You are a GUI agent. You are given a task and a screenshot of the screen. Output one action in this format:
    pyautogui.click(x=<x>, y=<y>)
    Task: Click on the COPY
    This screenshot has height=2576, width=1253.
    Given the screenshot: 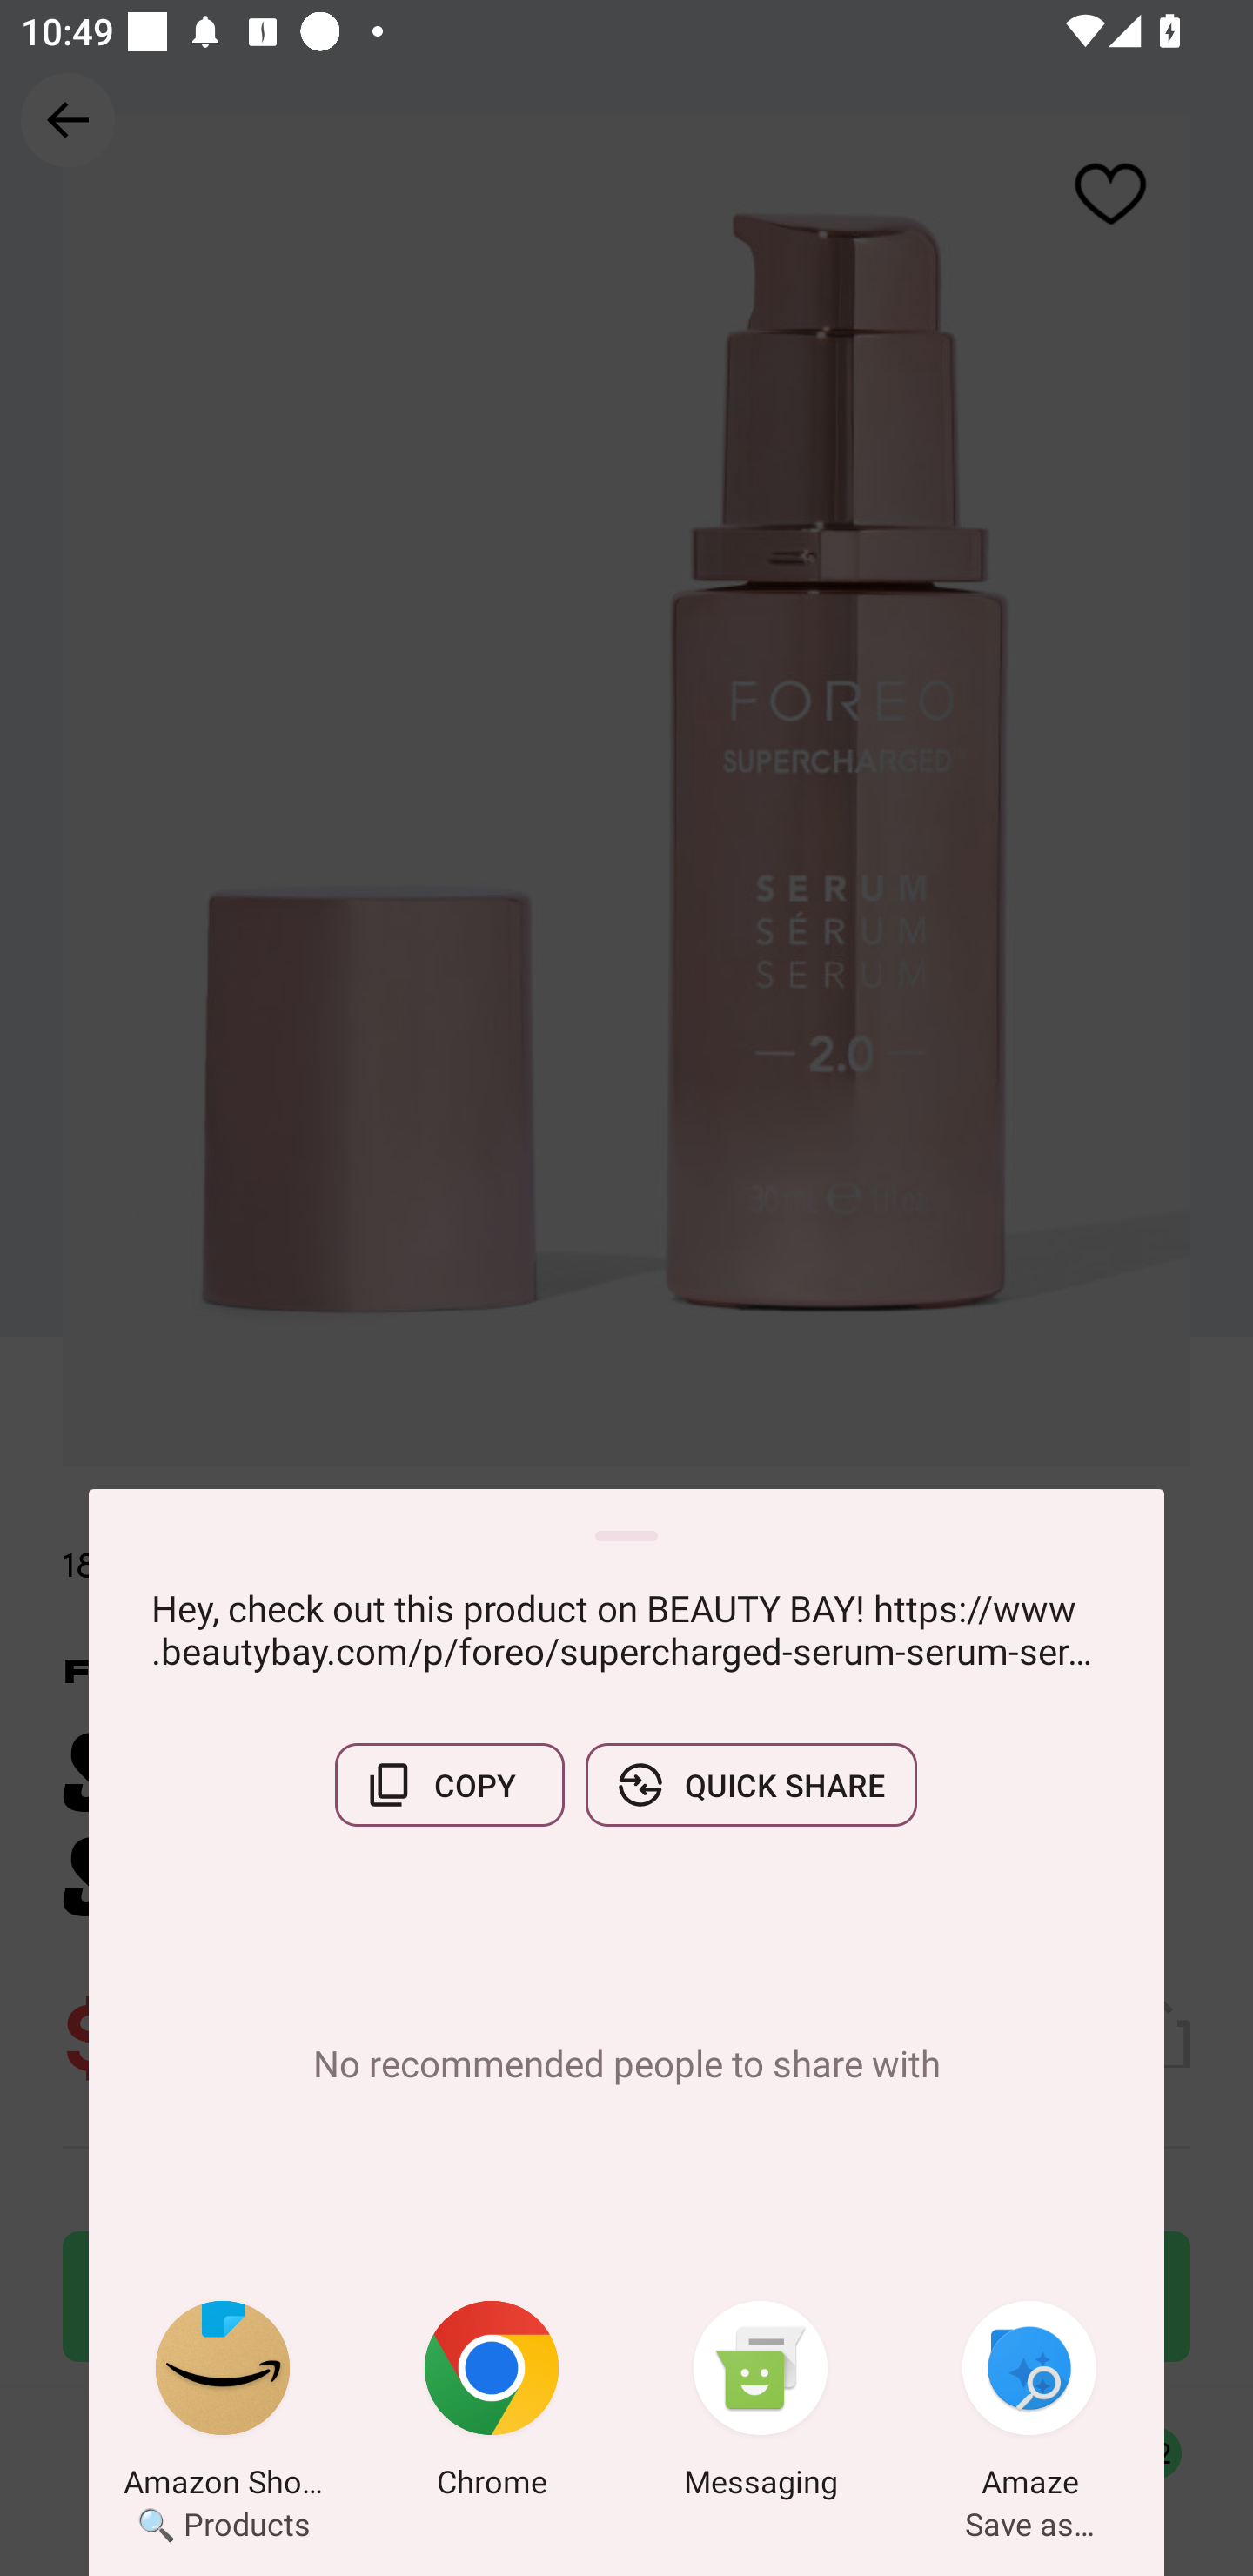 What is the action you would take?
    pyautogui.click(x=449, y=1785)
    